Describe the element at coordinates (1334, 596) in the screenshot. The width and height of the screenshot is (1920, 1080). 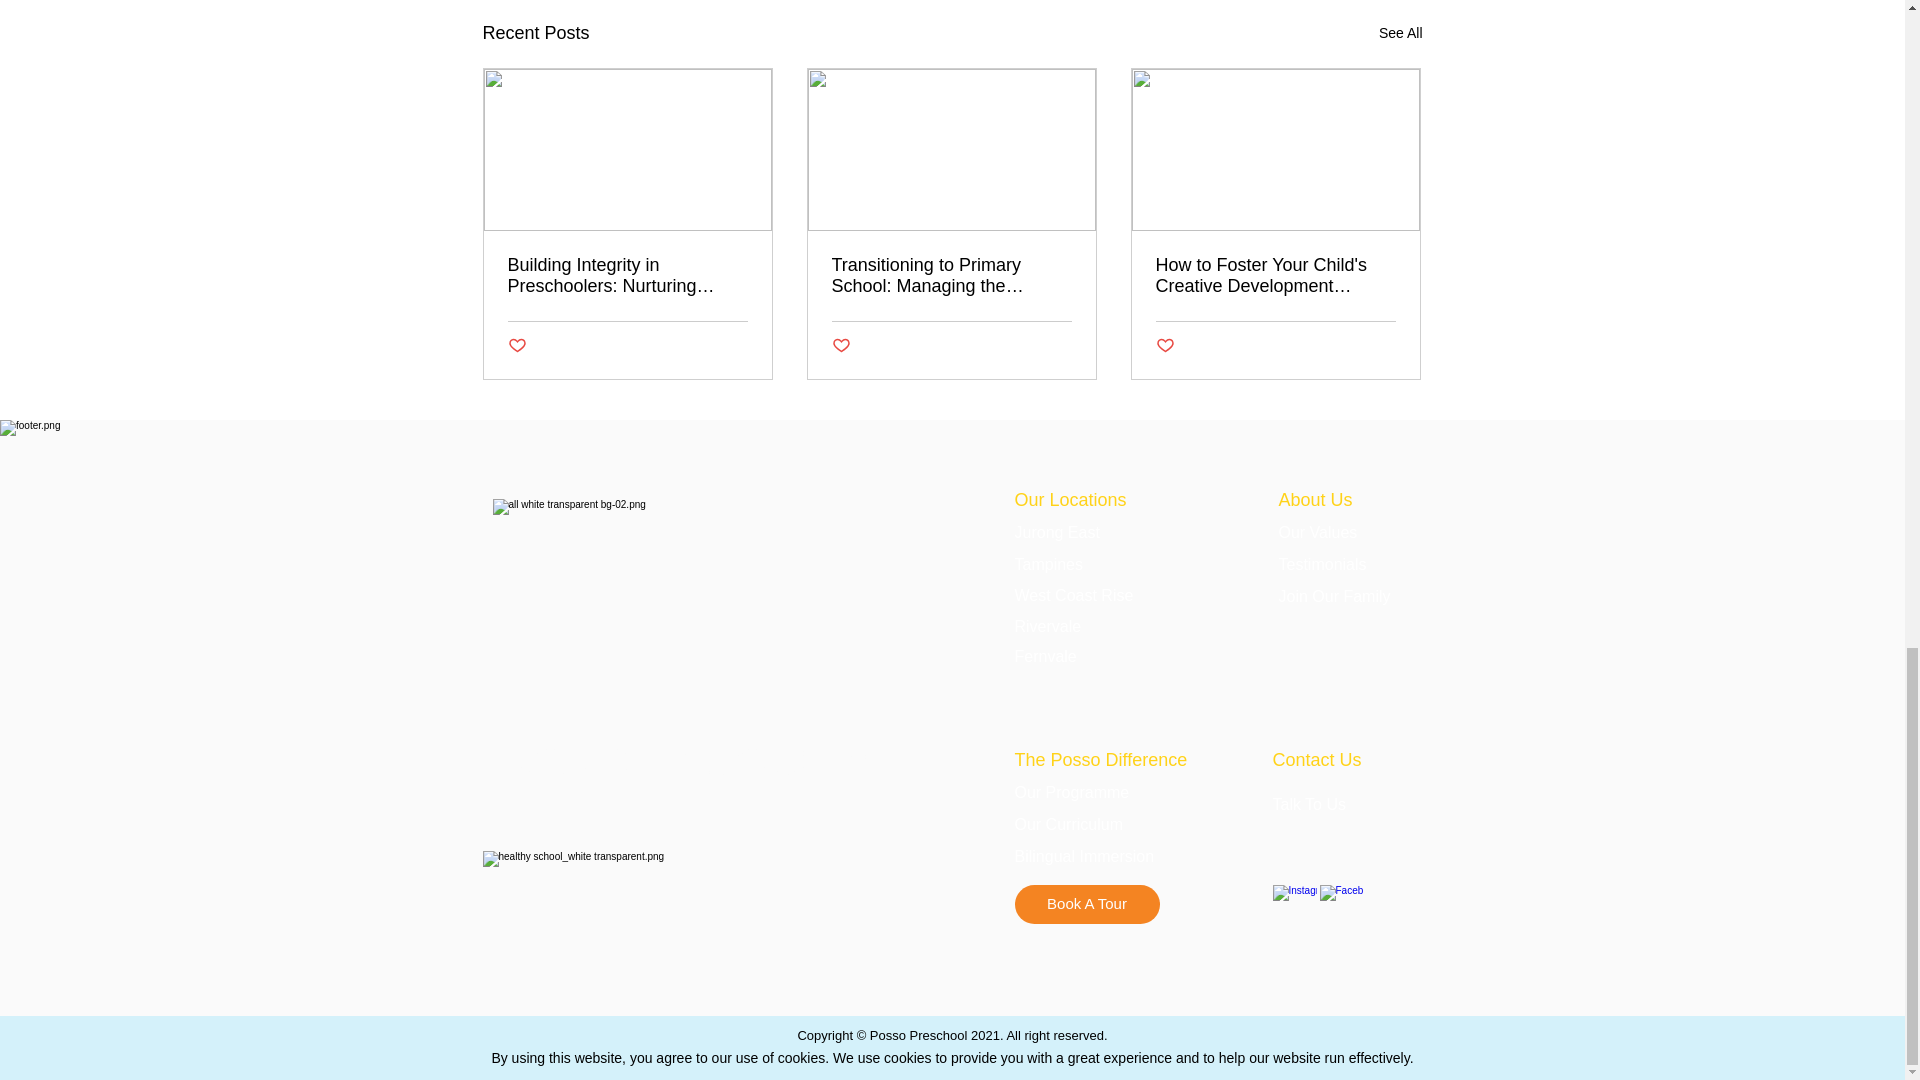
I see `Join Our Family` at that location.